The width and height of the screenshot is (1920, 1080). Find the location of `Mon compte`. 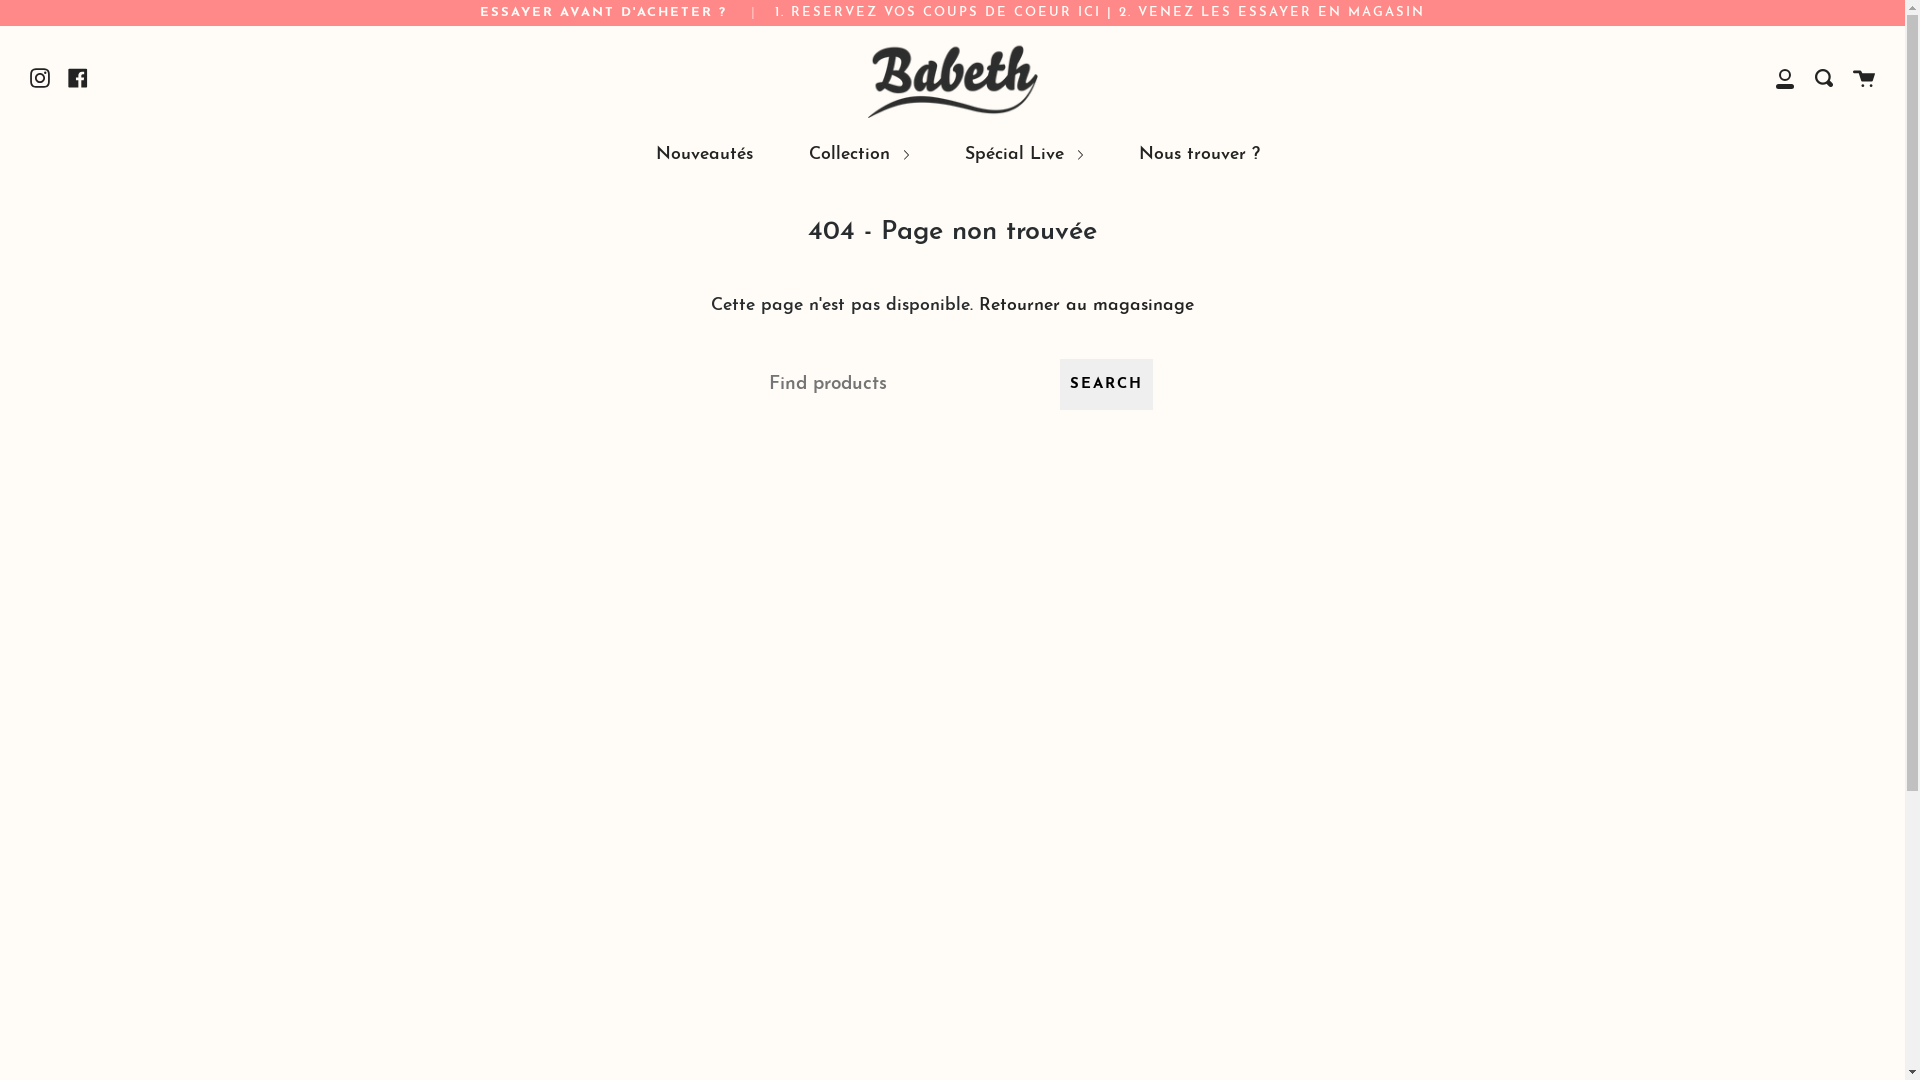

Mon compte is located at coordinates (1785, 78).